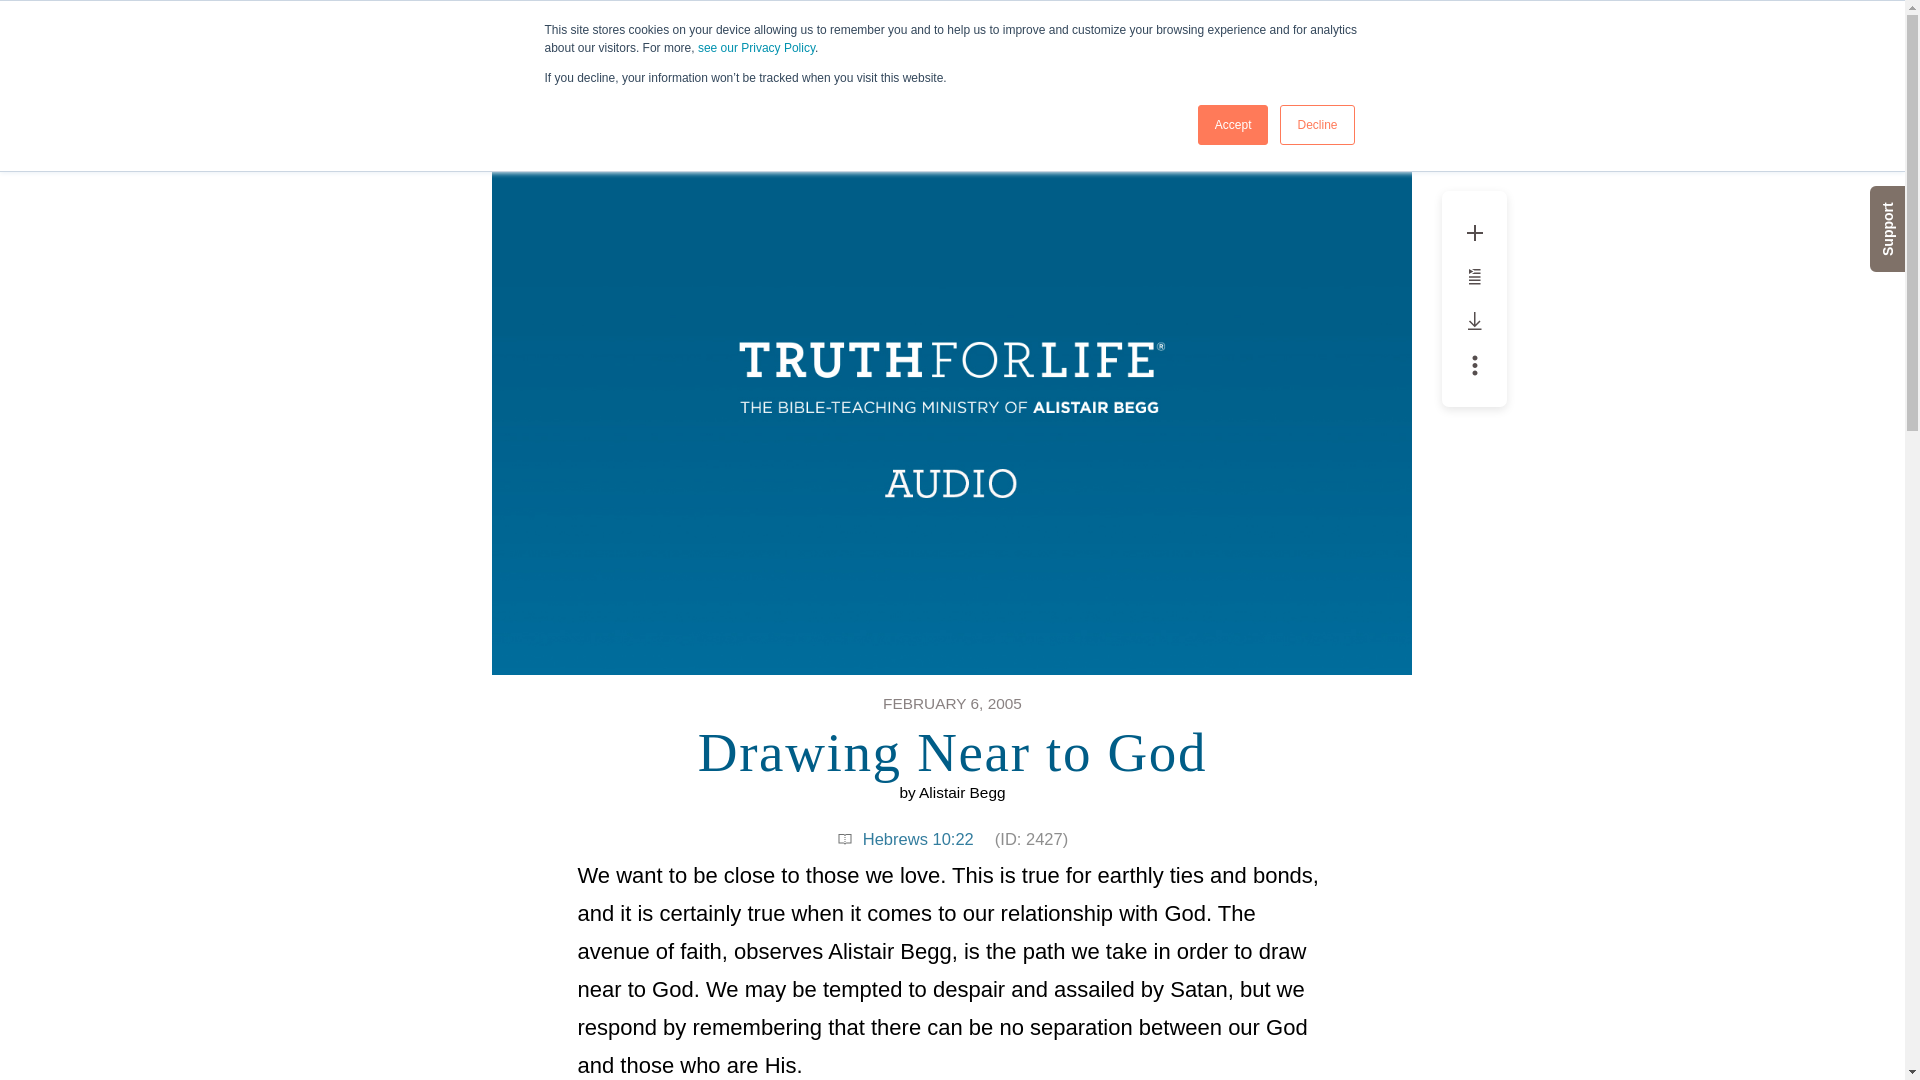  Describe the element at coordinates (1475, 276) in the screenshot. I see `More Options` at that location.